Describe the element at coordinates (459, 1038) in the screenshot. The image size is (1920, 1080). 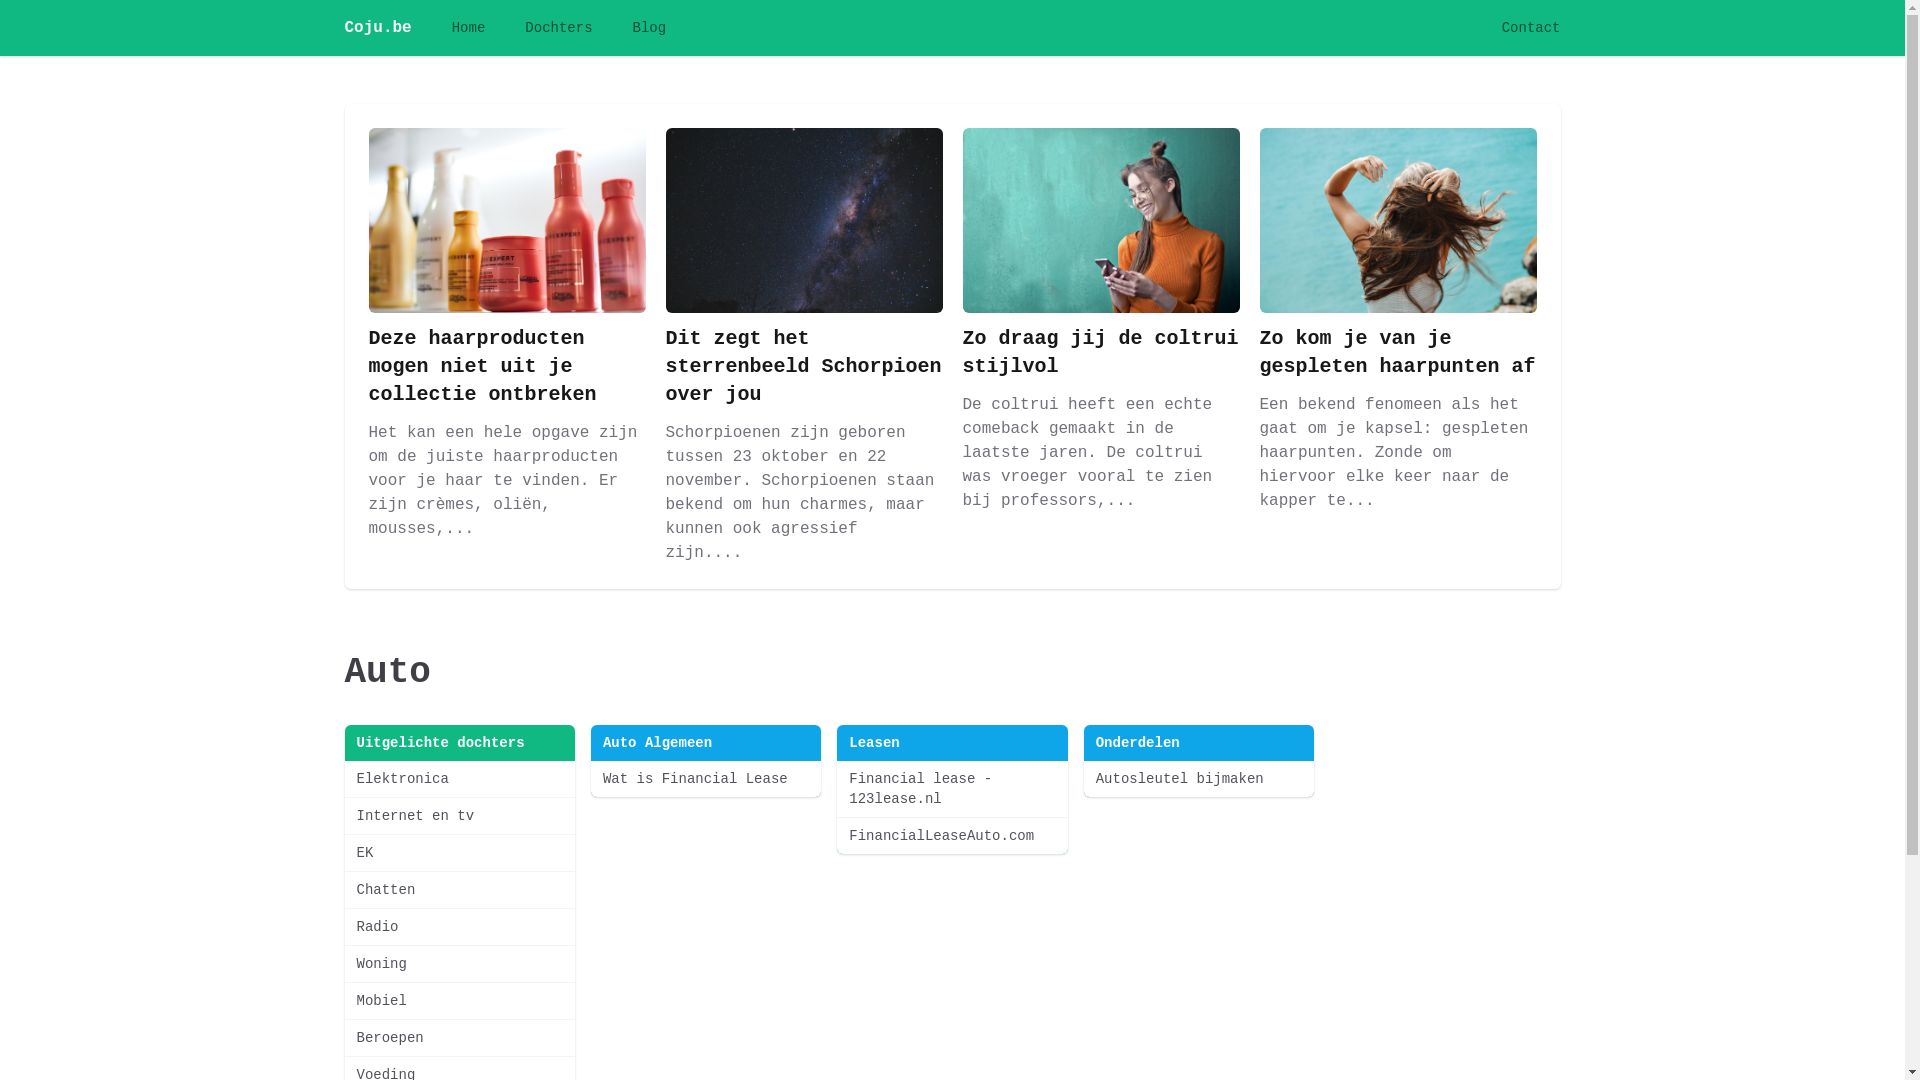
I see `Beroepen` at that location.